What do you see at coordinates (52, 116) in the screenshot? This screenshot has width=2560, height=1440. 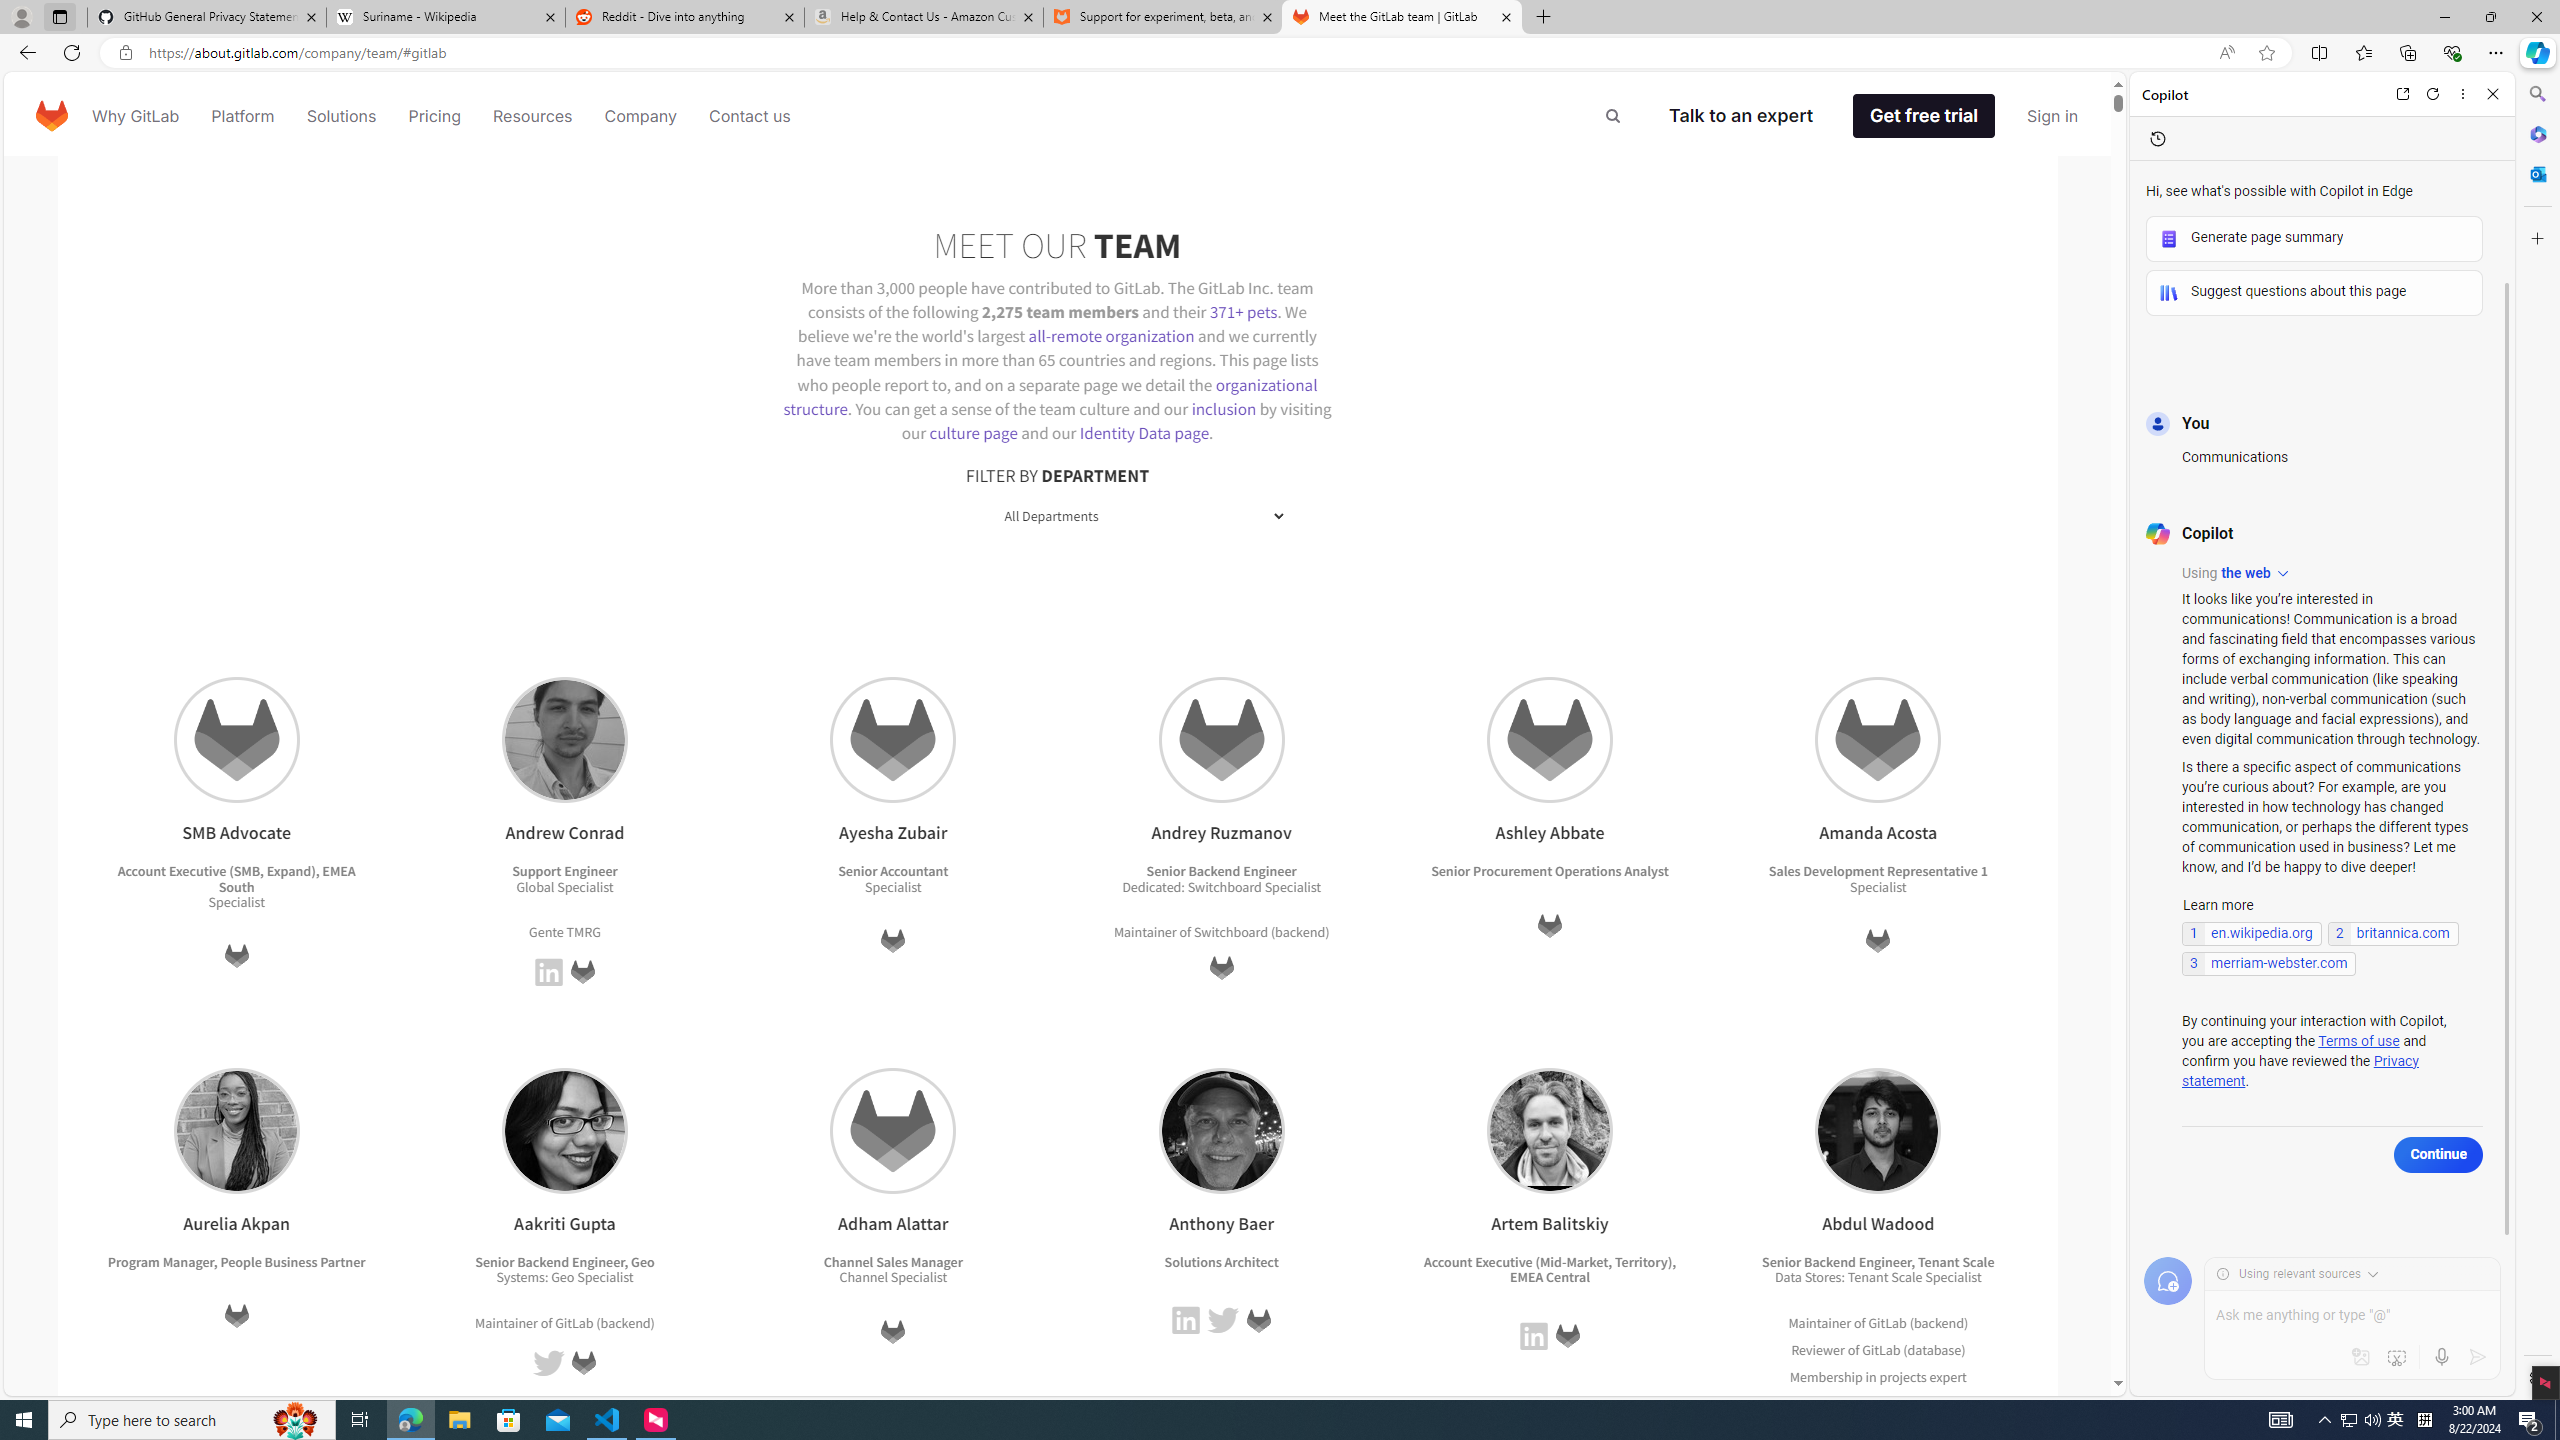 I see `GitLab home page` at bounding box center [52, 116].